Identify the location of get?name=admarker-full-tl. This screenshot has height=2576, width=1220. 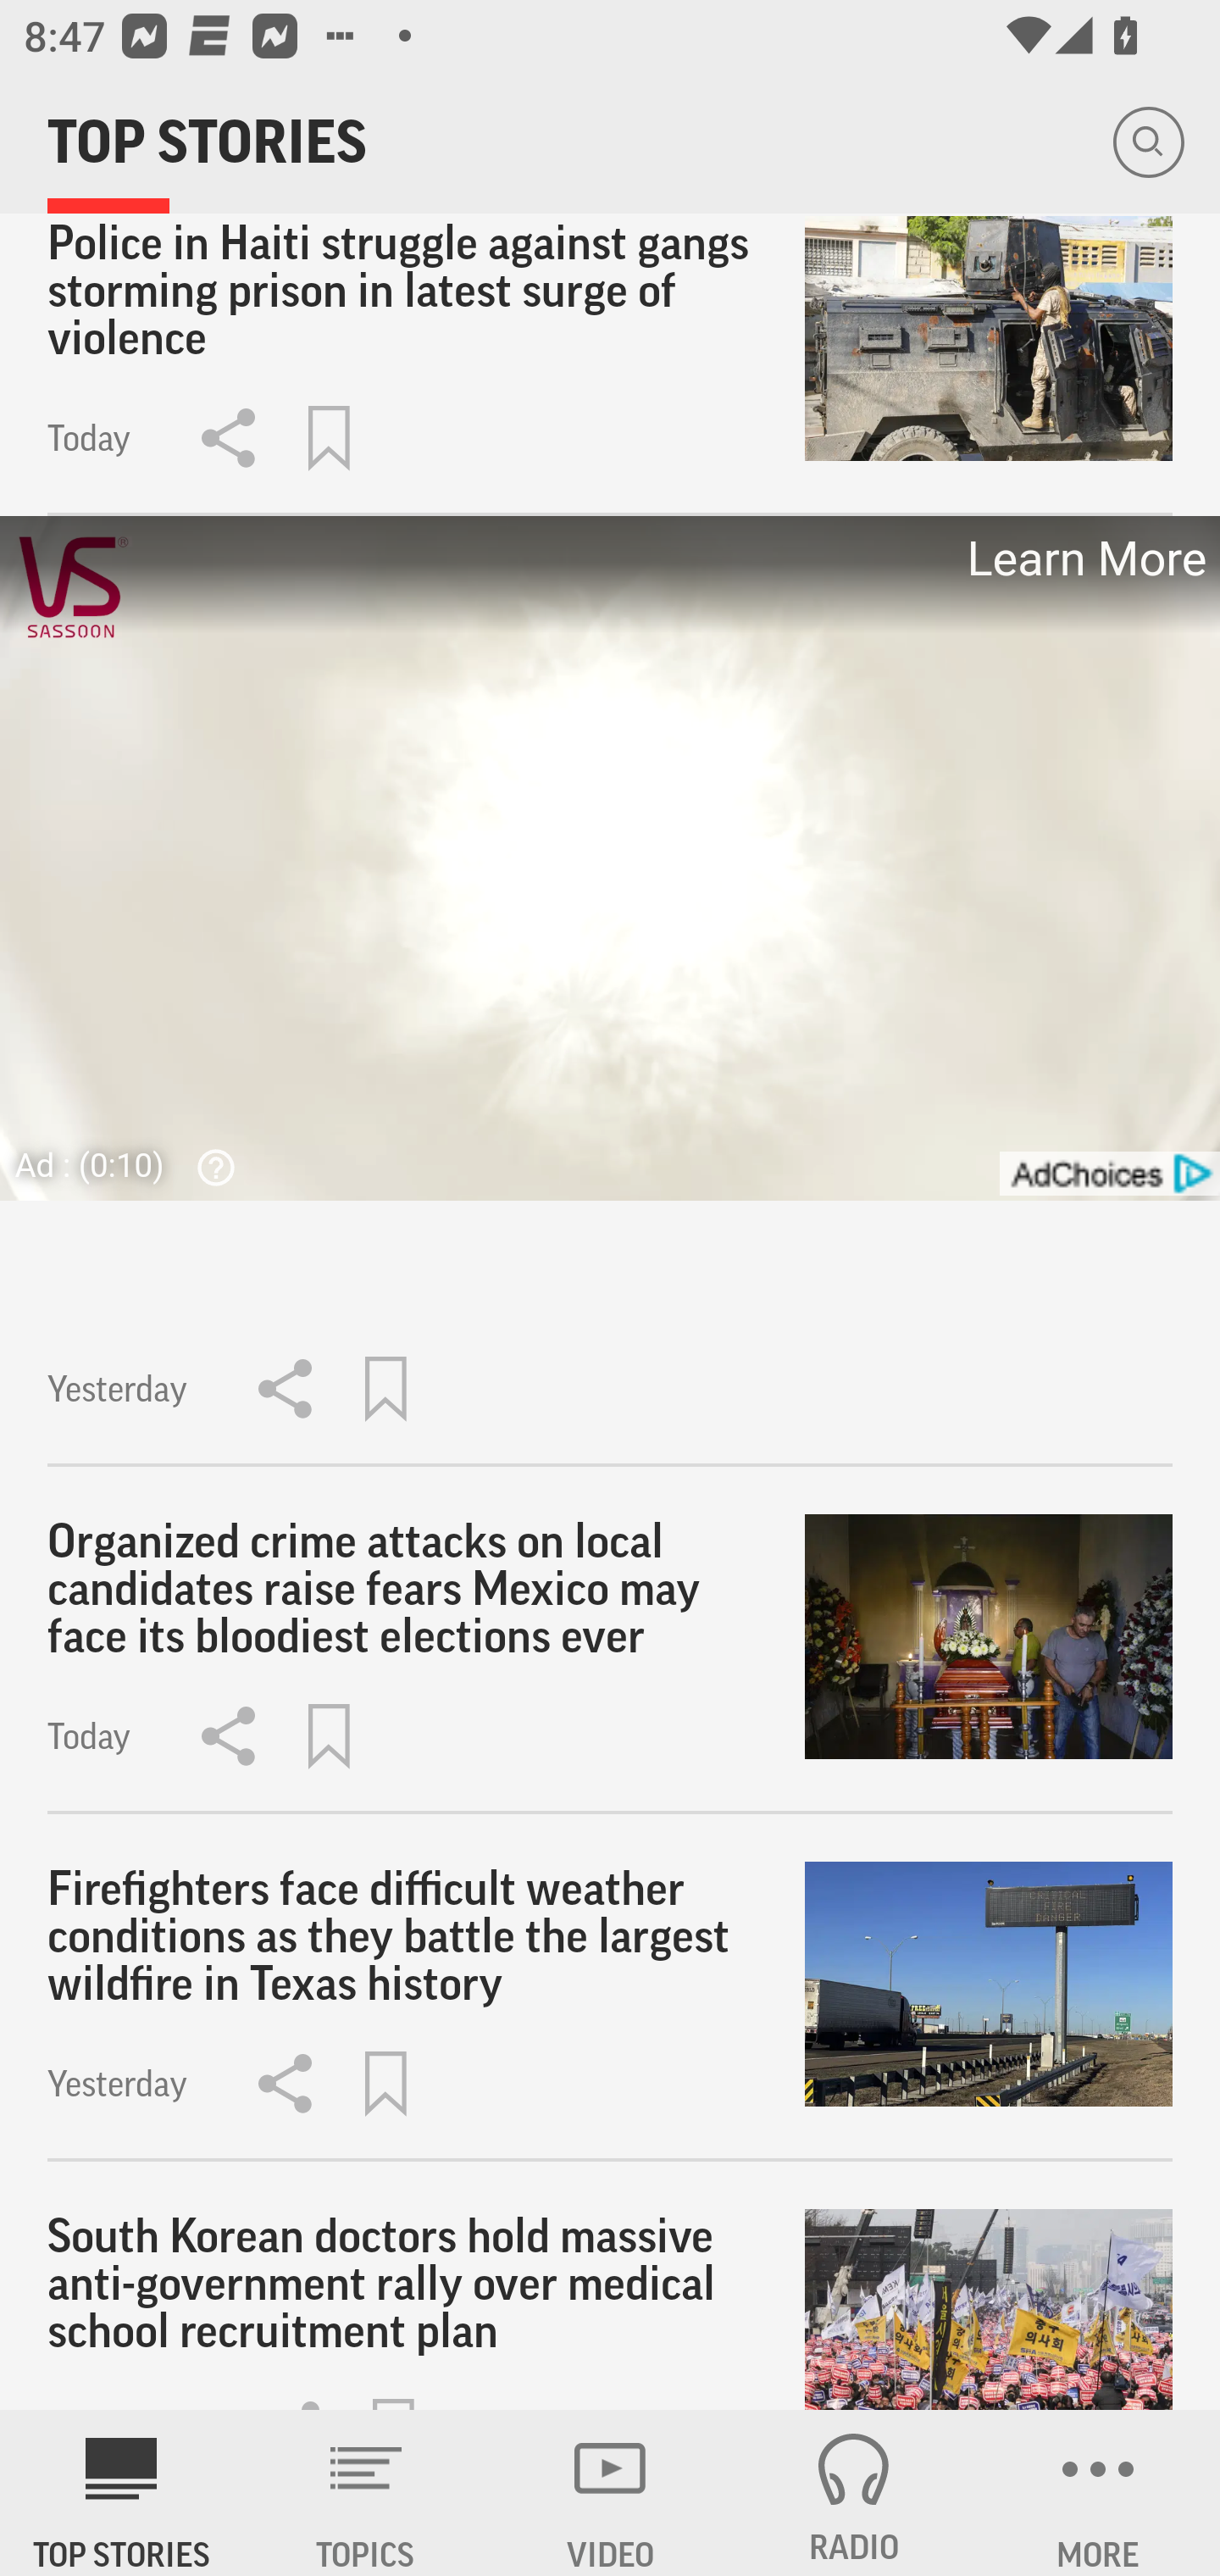
(1108, 1174).